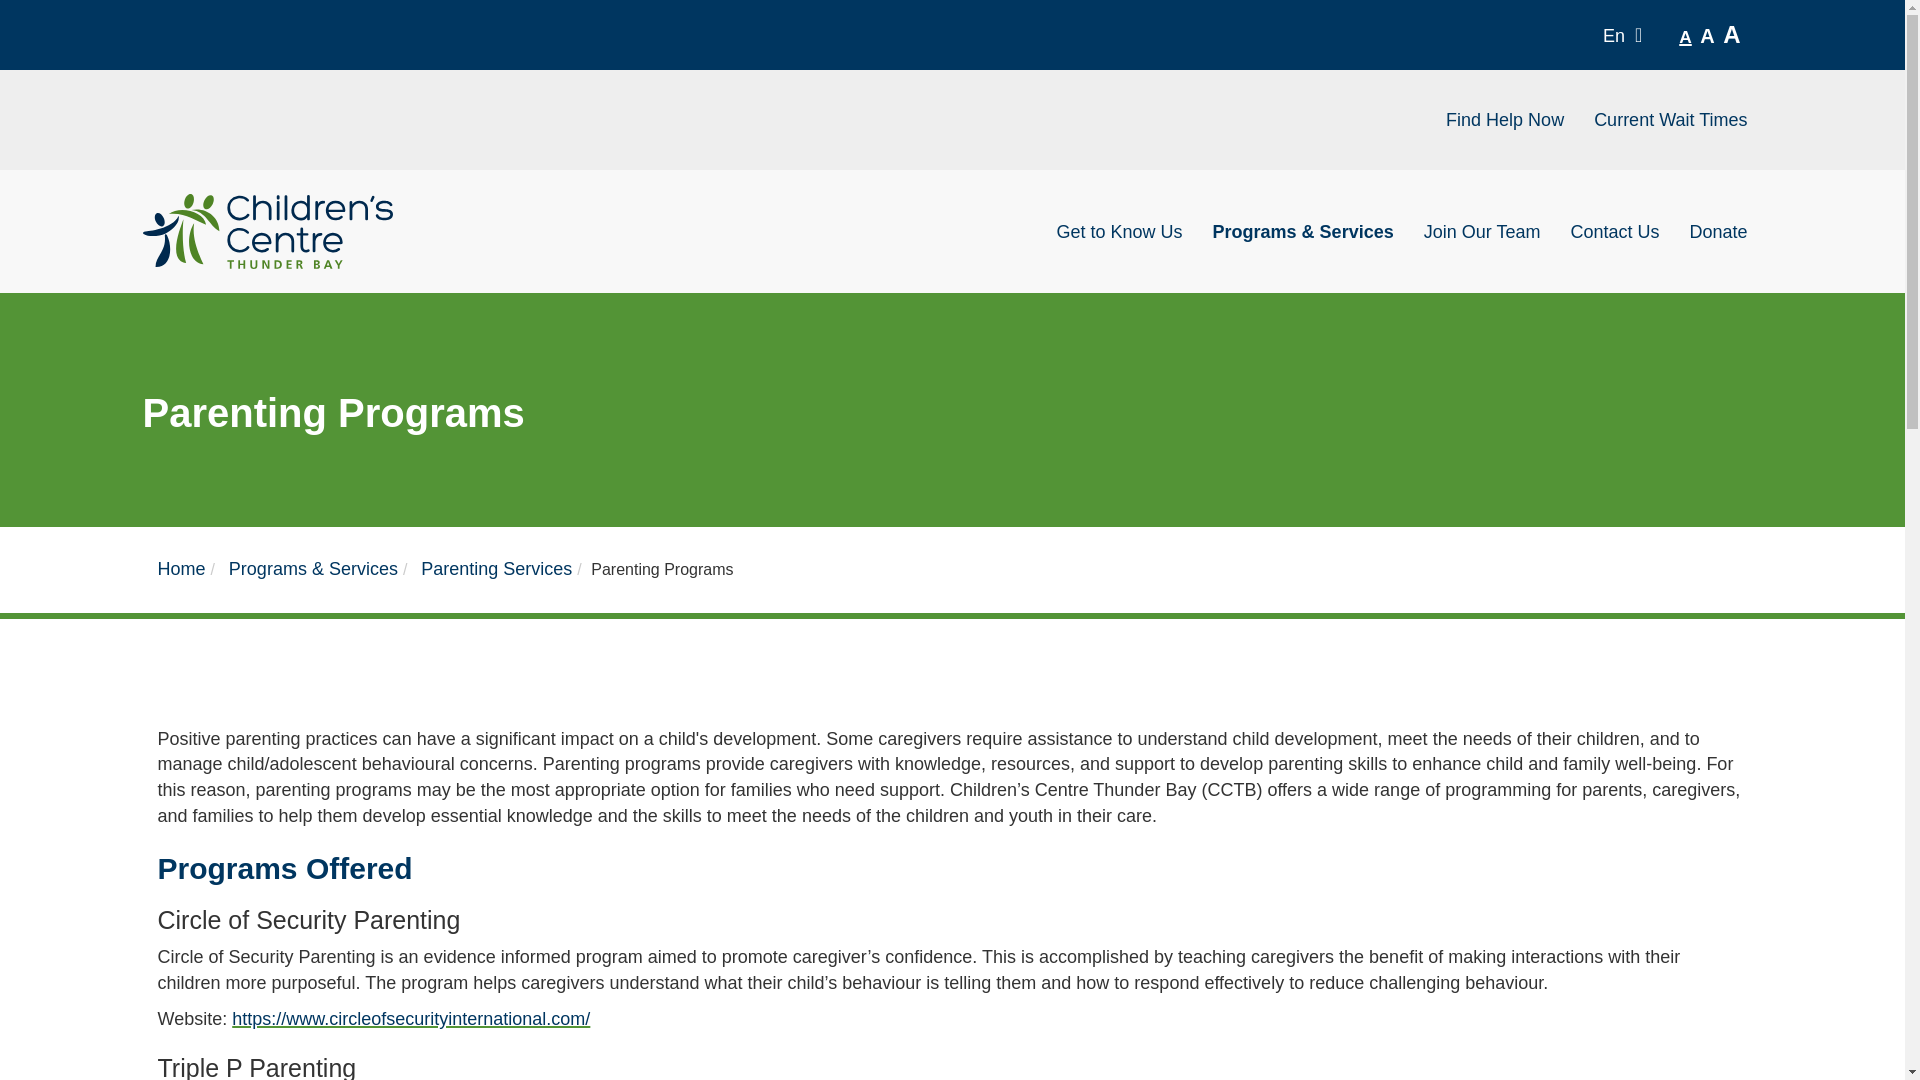 The height and width of the screenshot is (1080, 1920). Describe the element at coordinates (268, 231) in the screenshot. I see `Children's Centre Thunder Bay` at that location.